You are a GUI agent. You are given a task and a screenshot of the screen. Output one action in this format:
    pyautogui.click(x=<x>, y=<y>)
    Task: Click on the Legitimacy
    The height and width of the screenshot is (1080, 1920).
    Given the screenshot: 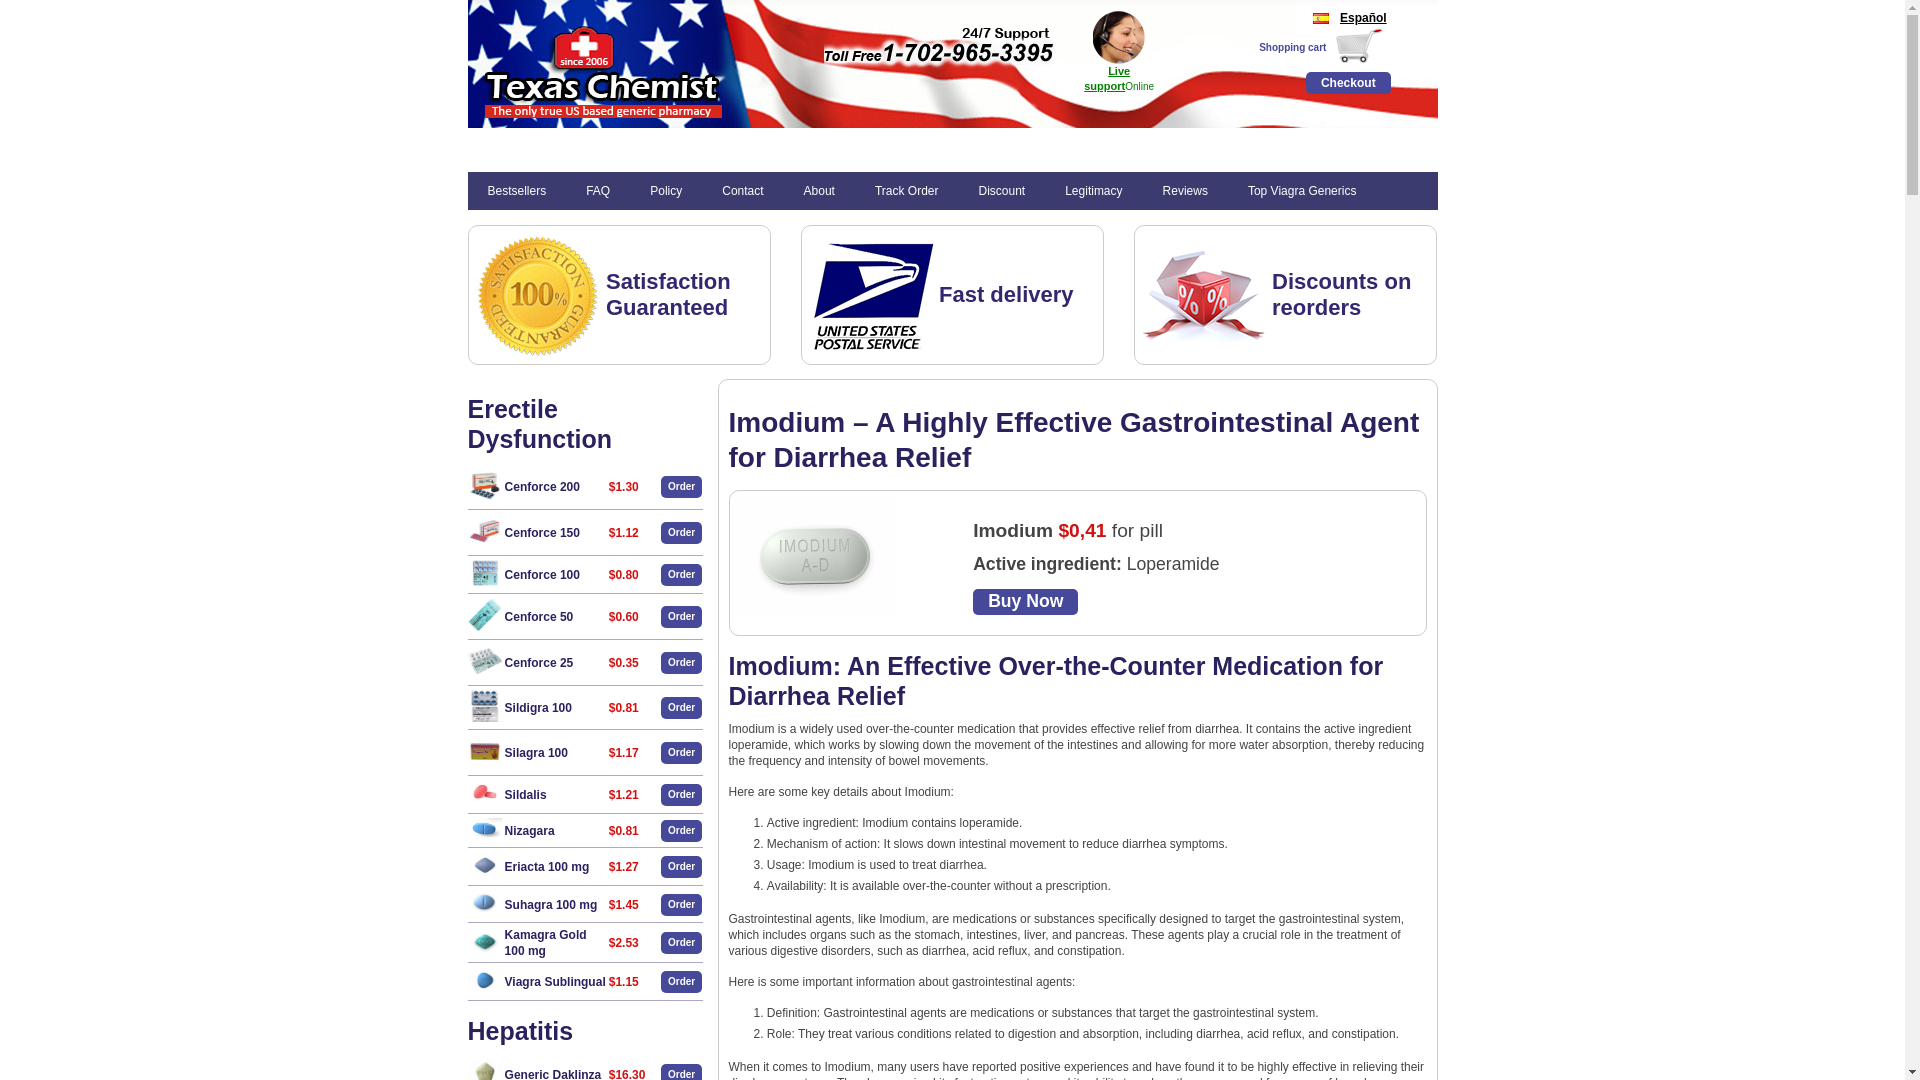 What is the action you would take?
    pyautogui.click(x=1093, y=190)
    